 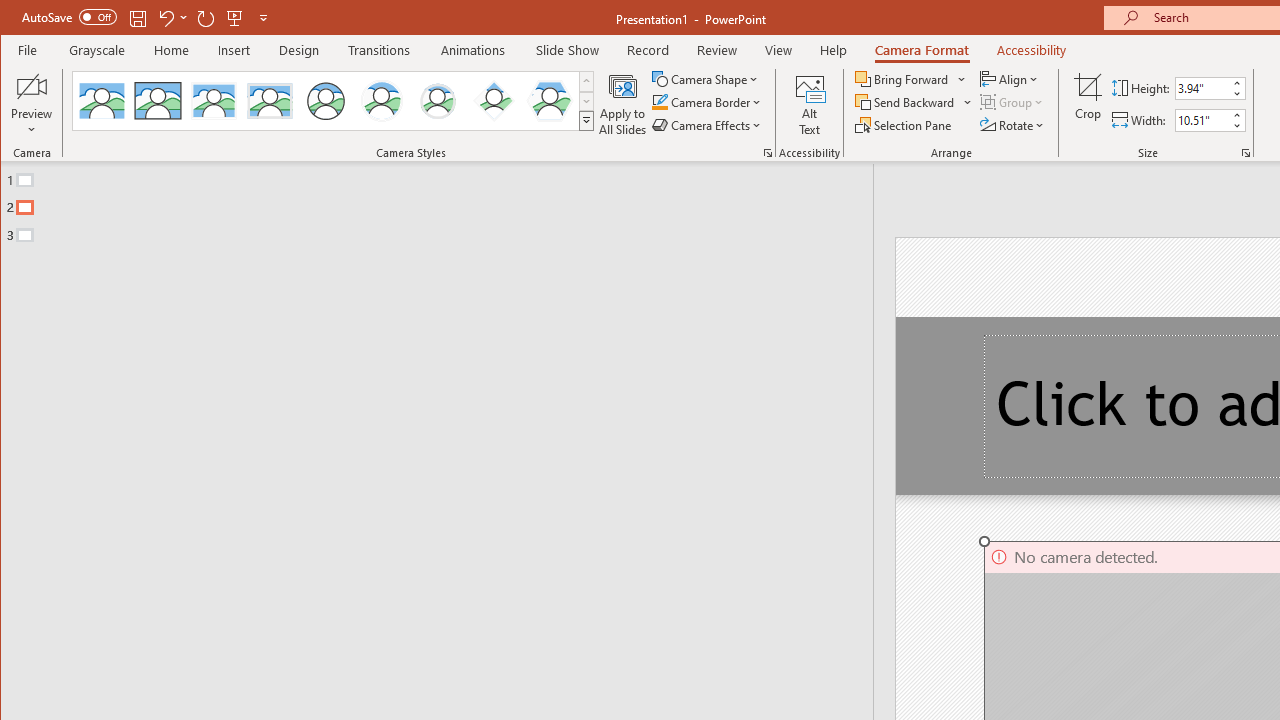 I want to click on Align, so click(x=1010, y=78).